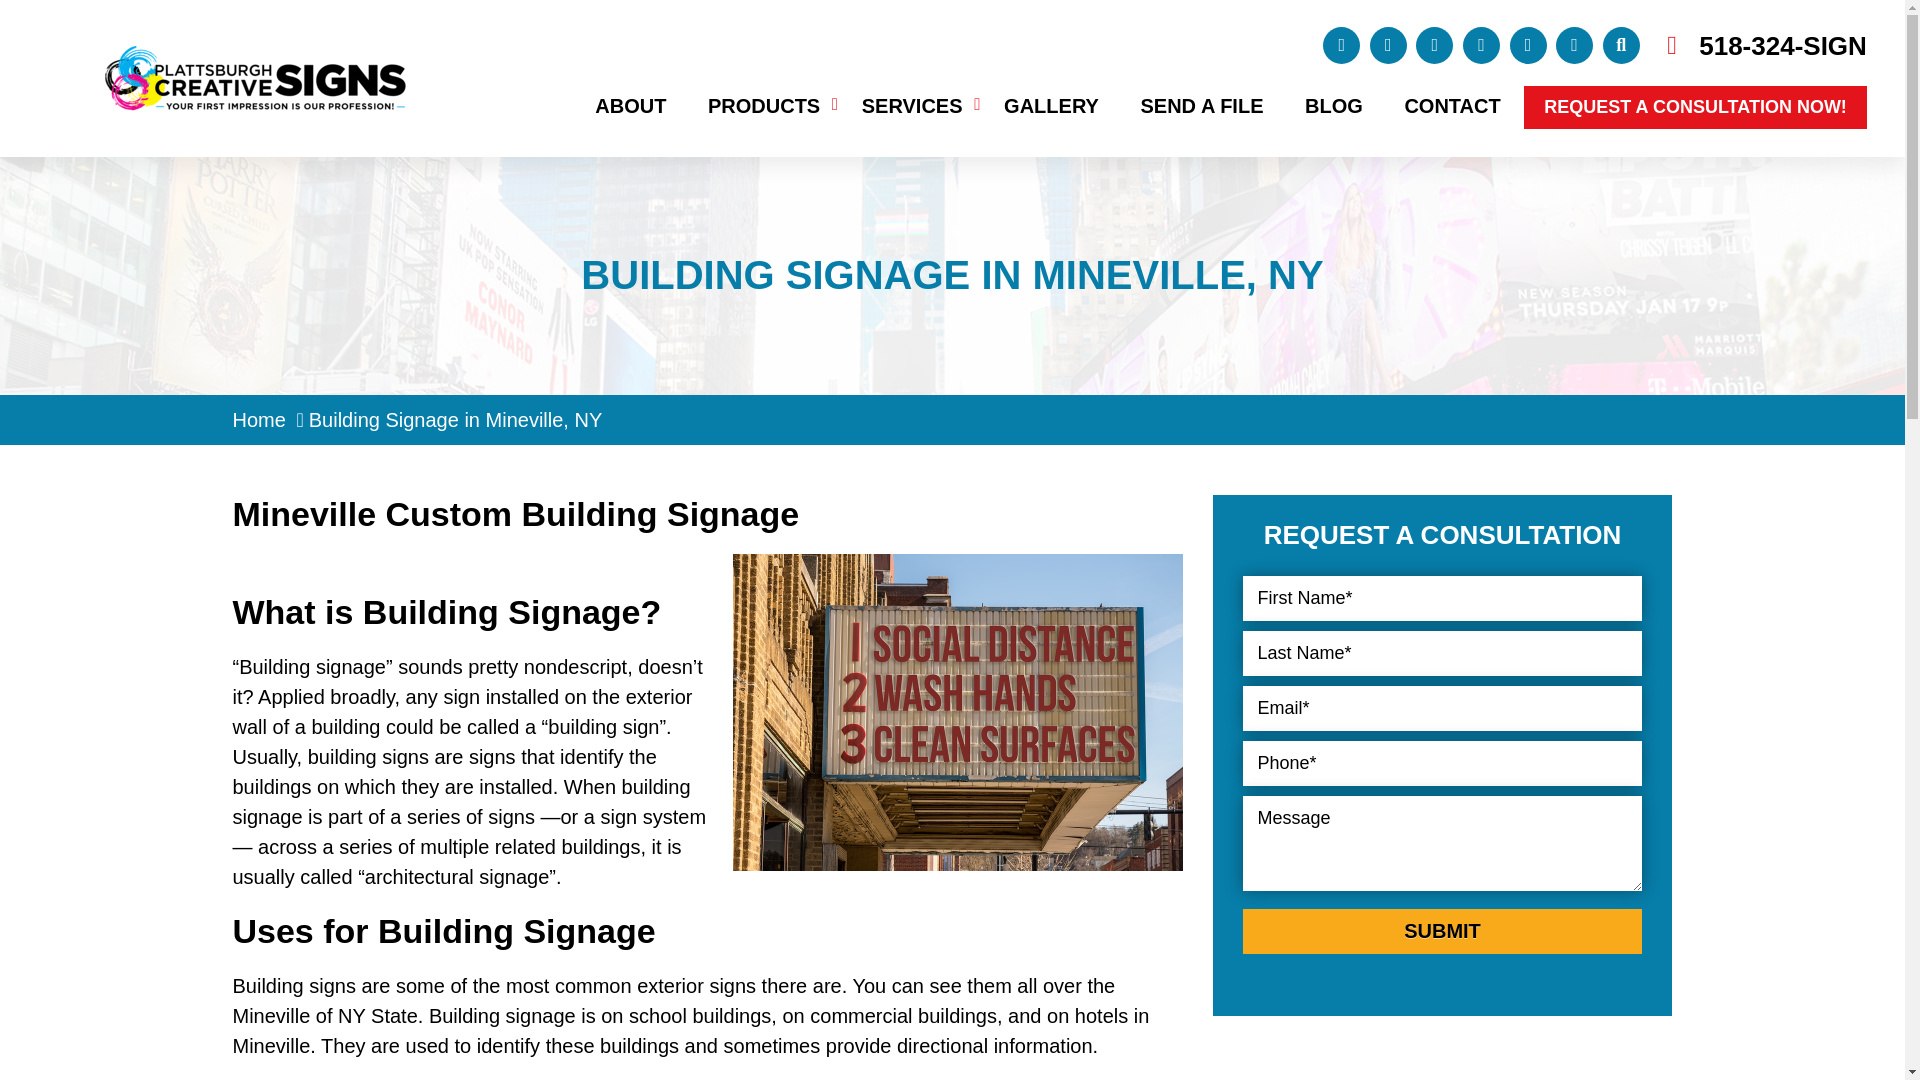  Describe the element at coordinates (630, 105) in the screenshot. I see `ABOUT` at that location.